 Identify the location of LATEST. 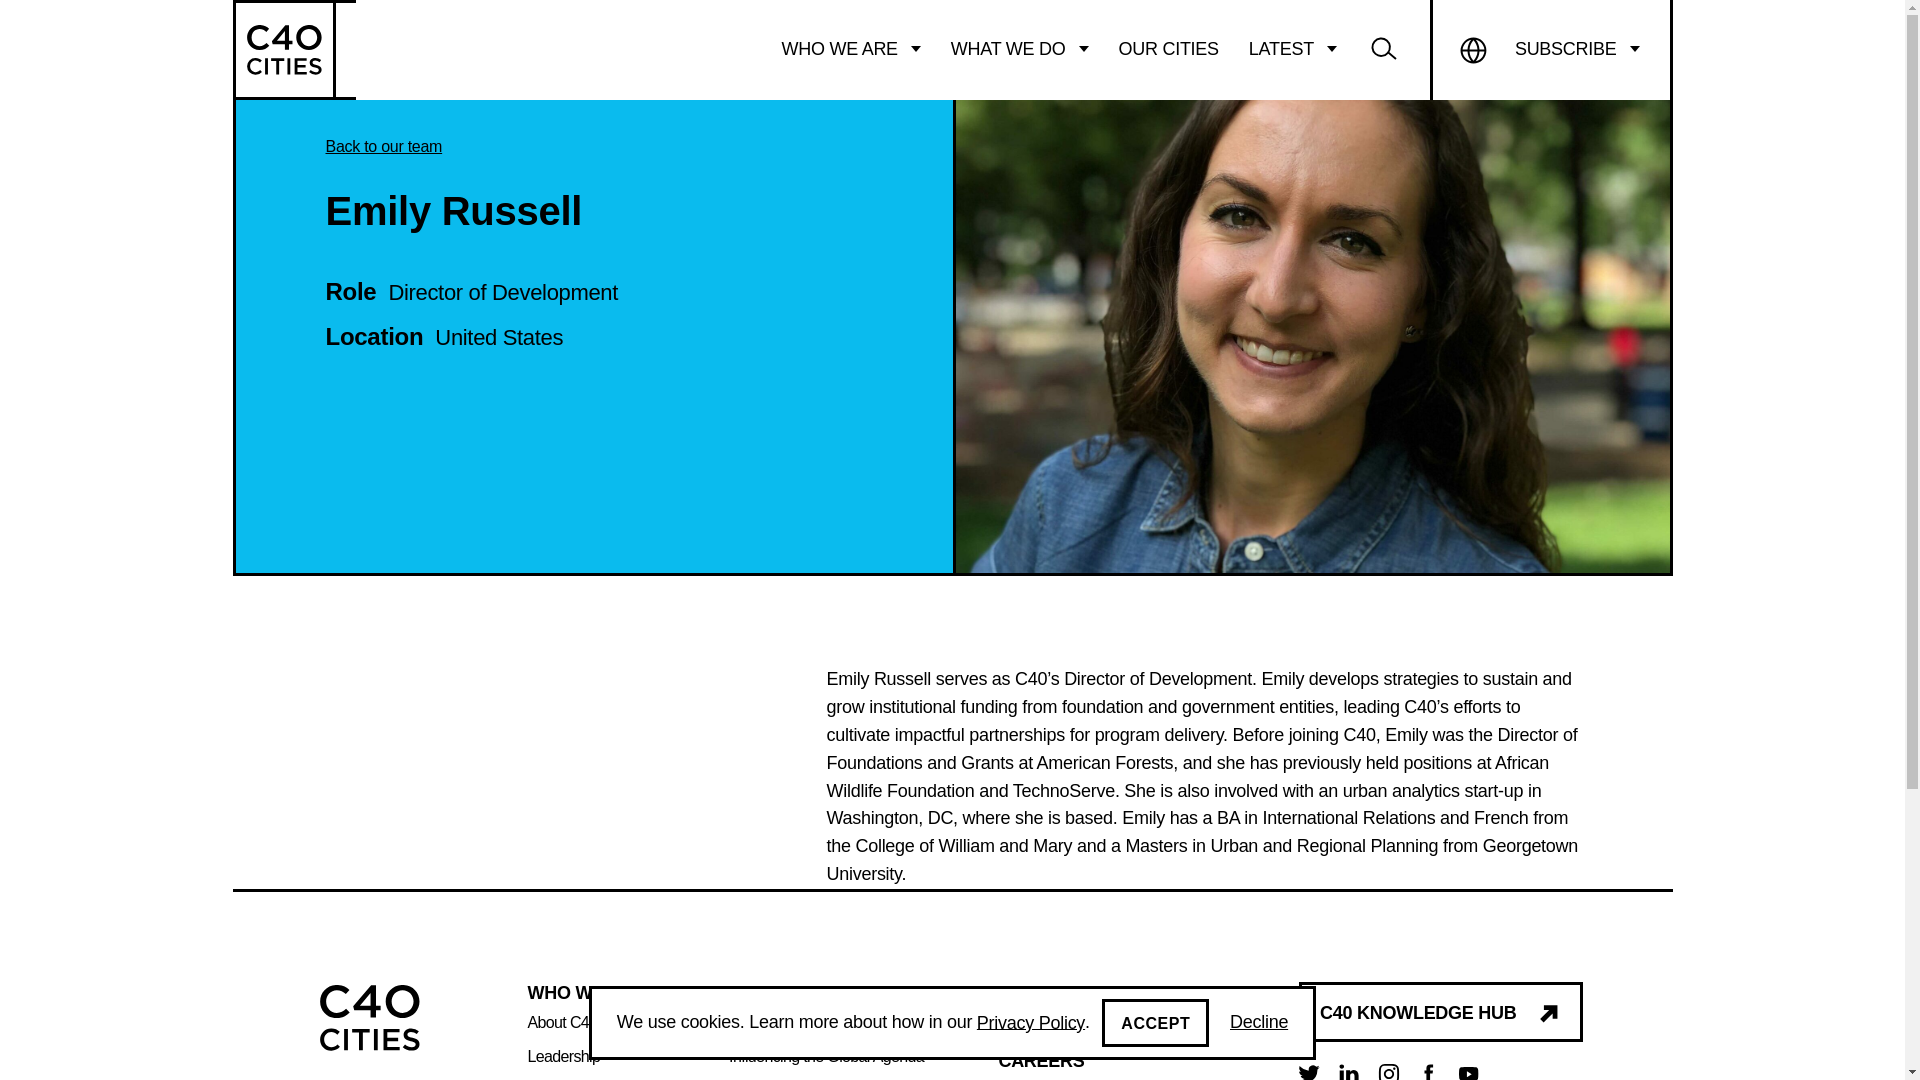
(1292, 49).